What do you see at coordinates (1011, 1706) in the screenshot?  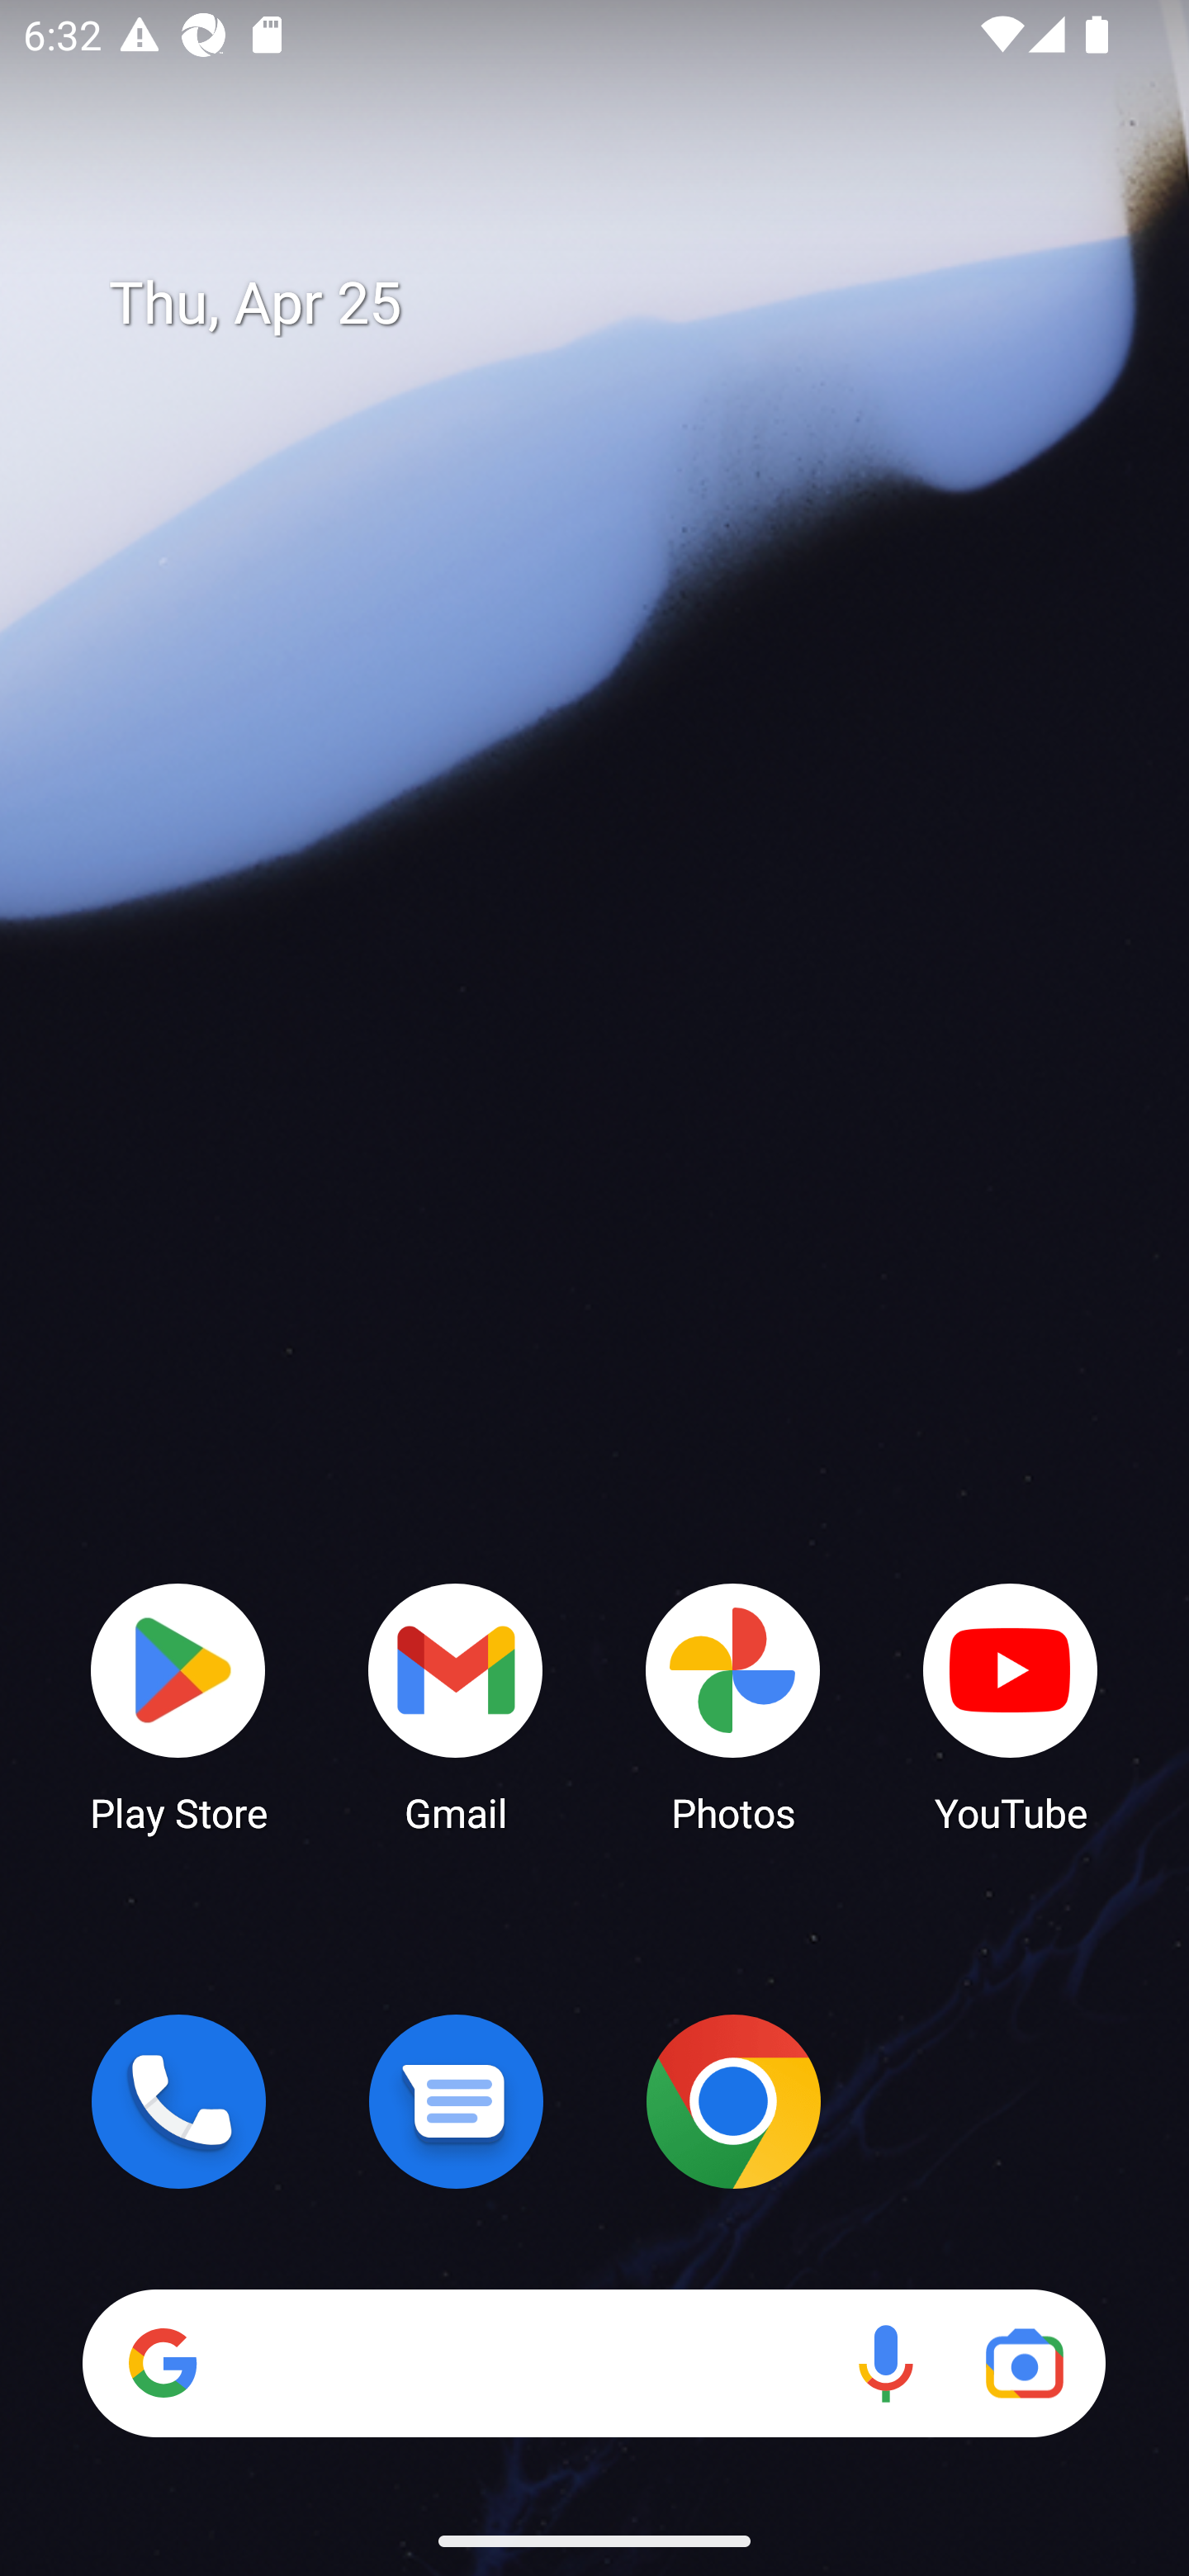 I see `YouTube` at bounding box center [1011, 1706].